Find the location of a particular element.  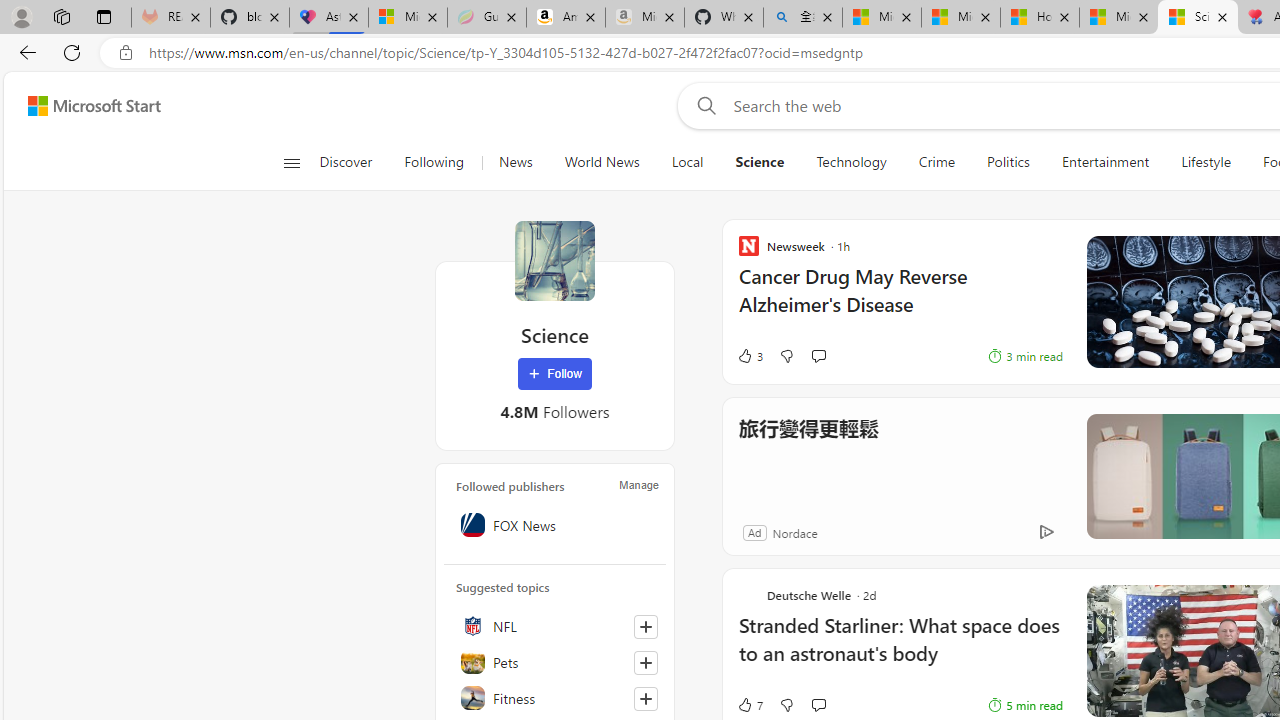

7 Like is located at coordinates (749, 704).